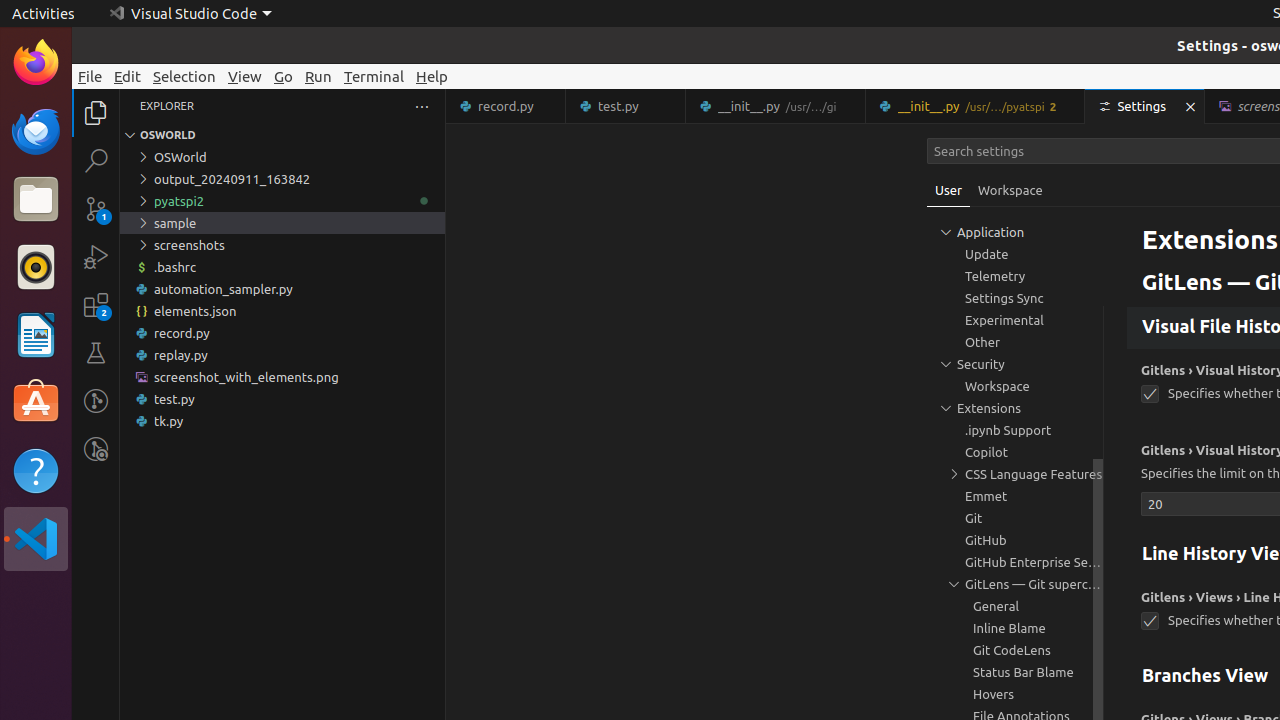 The width and height of the screenshot is (1280, 720). I want to click on Selection, so click(184, 76).